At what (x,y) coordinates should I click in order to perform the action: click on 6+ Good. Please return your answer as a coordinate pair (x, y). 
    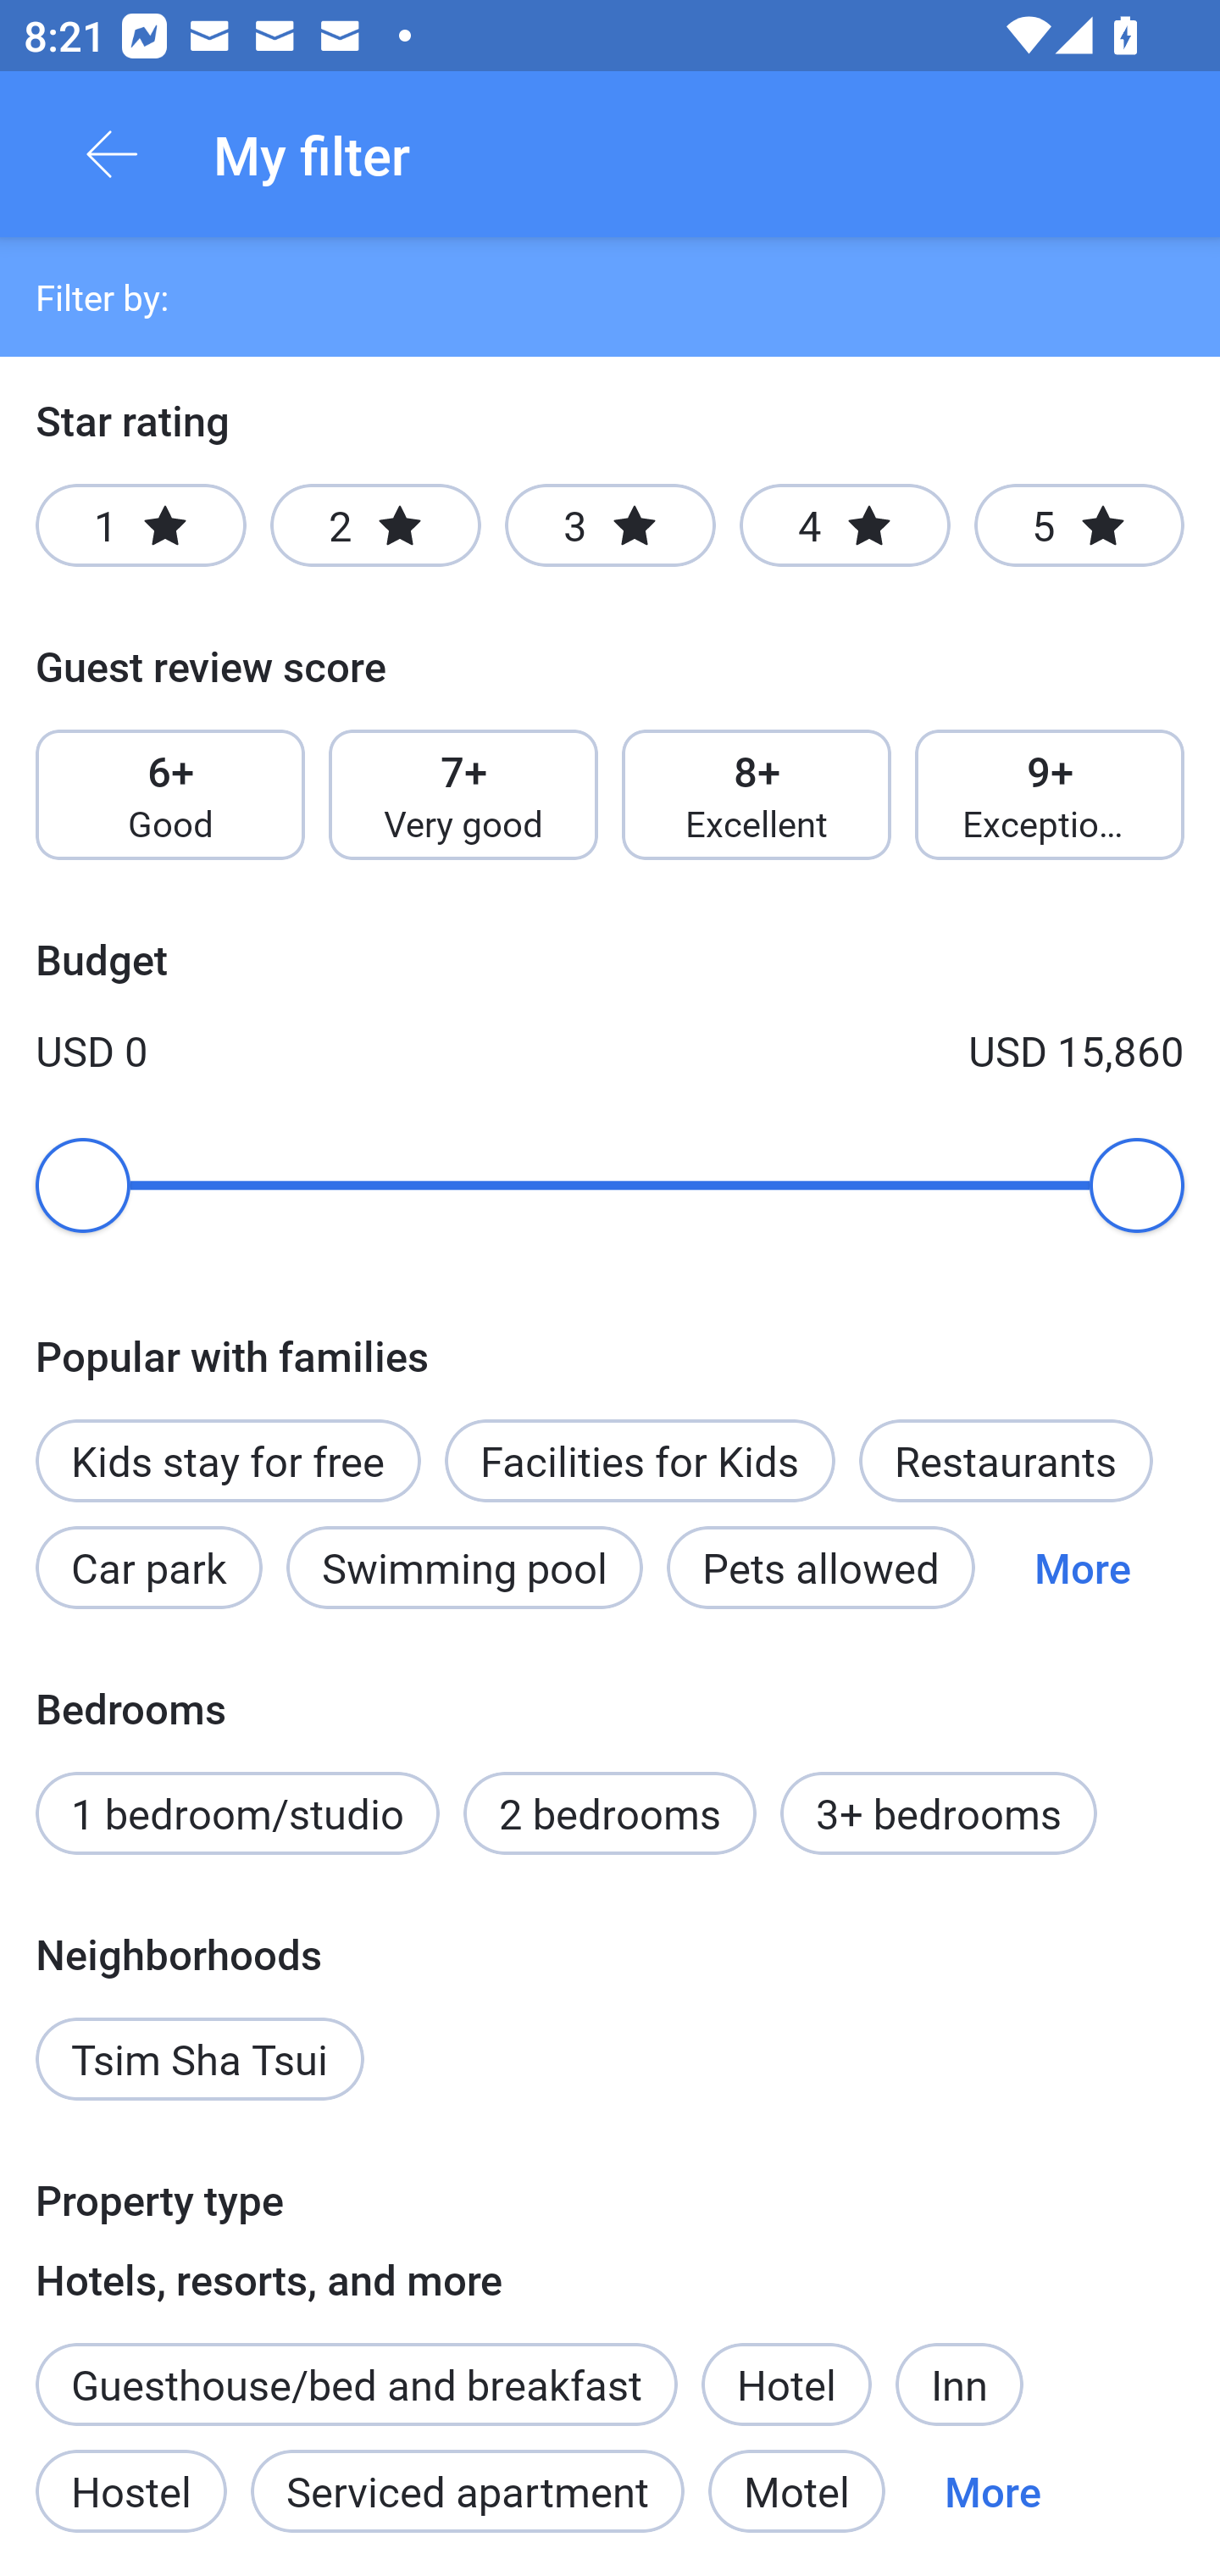
    Looking at the image, I should click on (169, 795).